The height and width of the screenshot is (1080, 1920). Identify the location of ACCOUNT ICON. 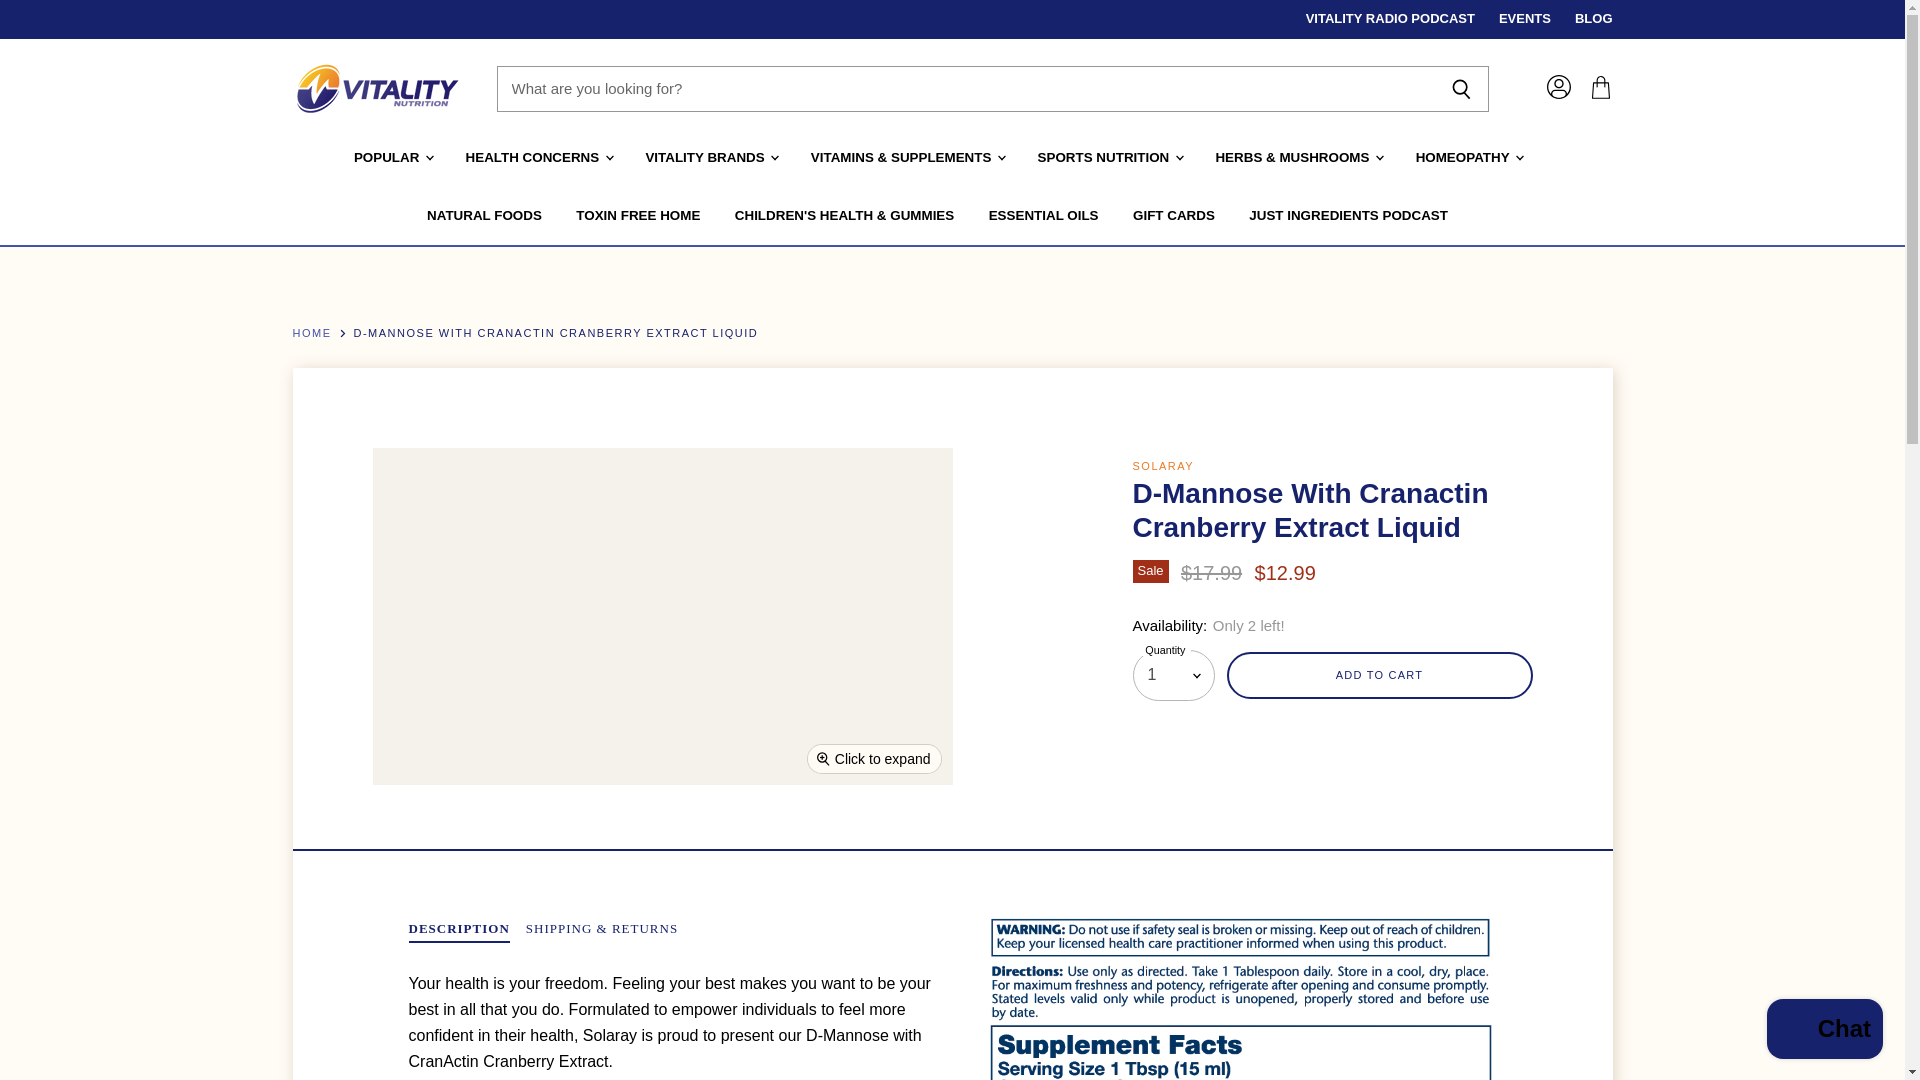
(1558, 86).